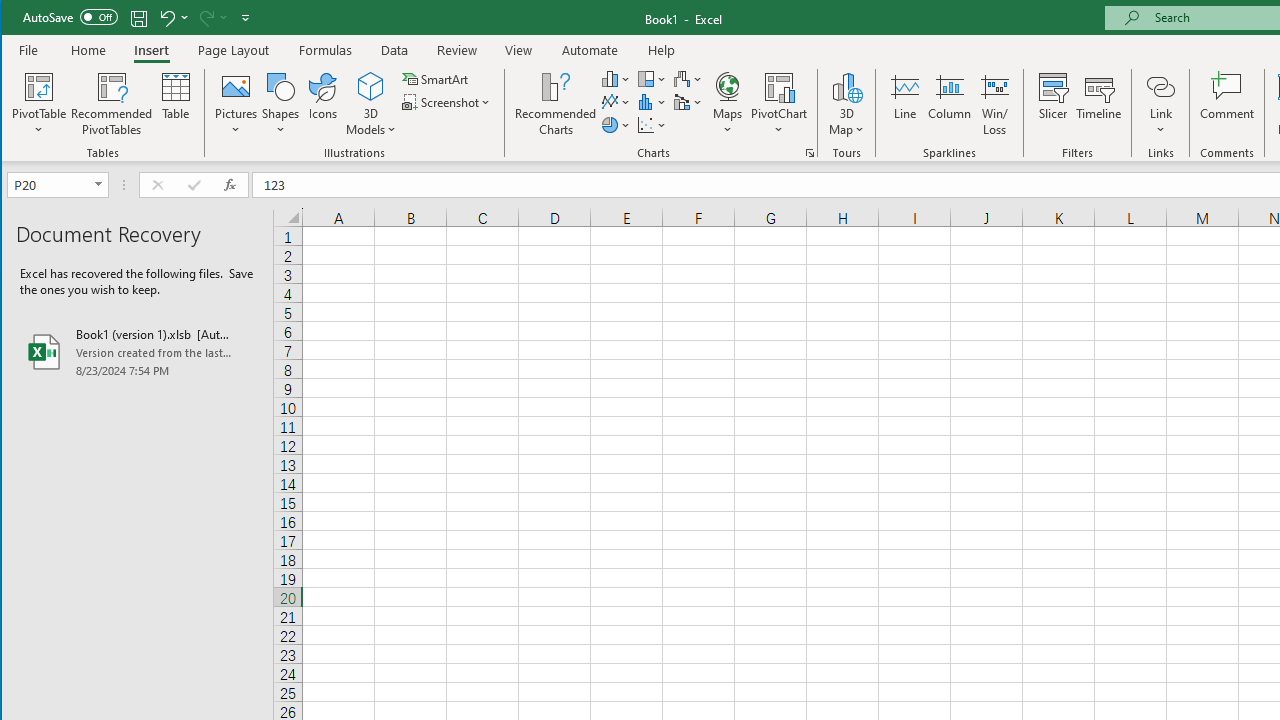  I want to click on Insert Waterfall, Funnel, Stock, Surface, or Radar Chart, so click(688, 78).